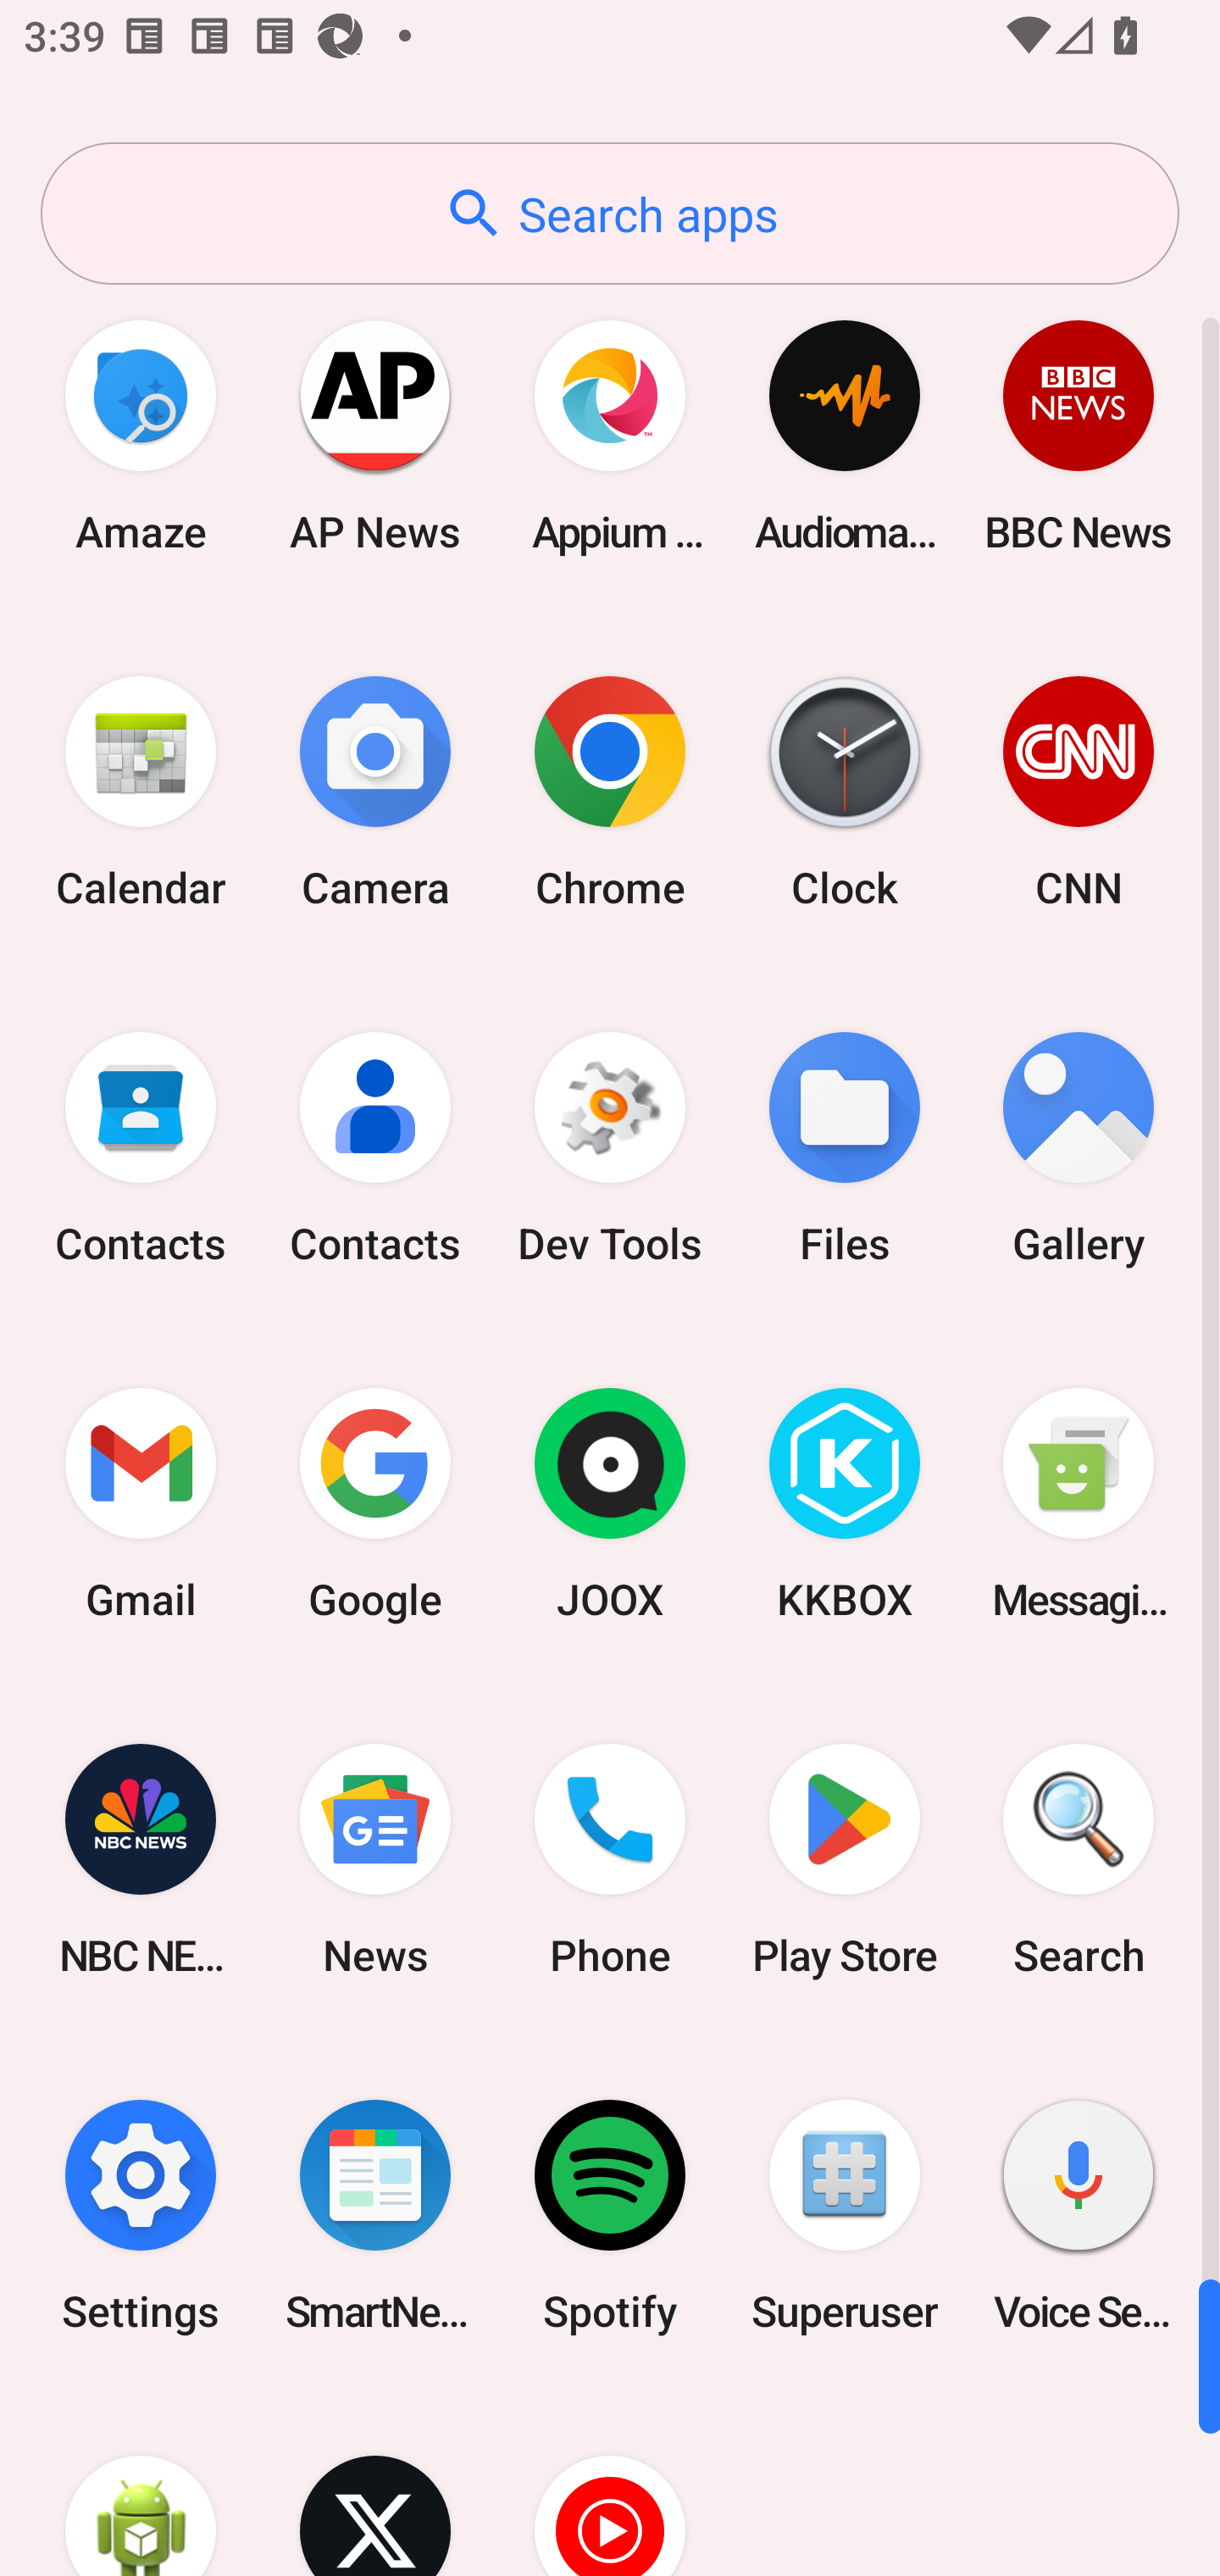 Image resolution: width=1220 pixels, height=2576 pixels. What do you see at coordinates (844, 791) in the screenshot?
I see `Clock` at bounding box center [844, 791].